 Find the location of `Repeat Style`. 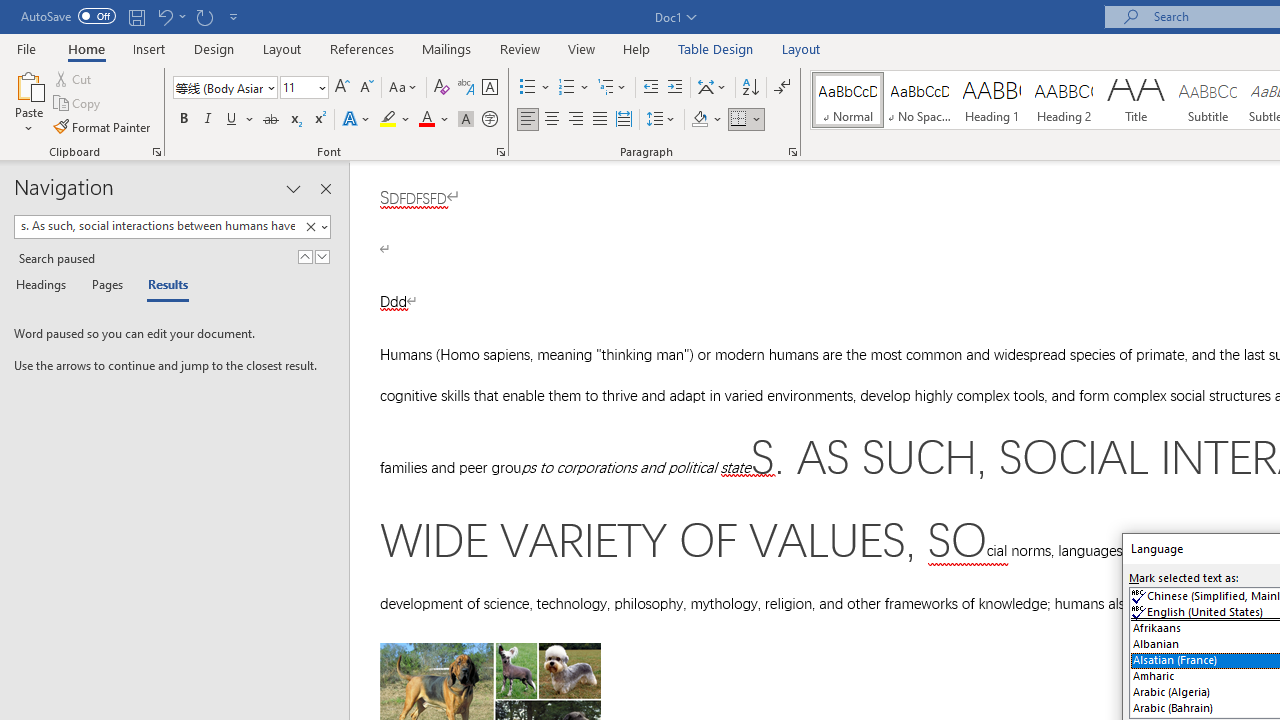

Repeat Style is located at coordinates (204, 16).